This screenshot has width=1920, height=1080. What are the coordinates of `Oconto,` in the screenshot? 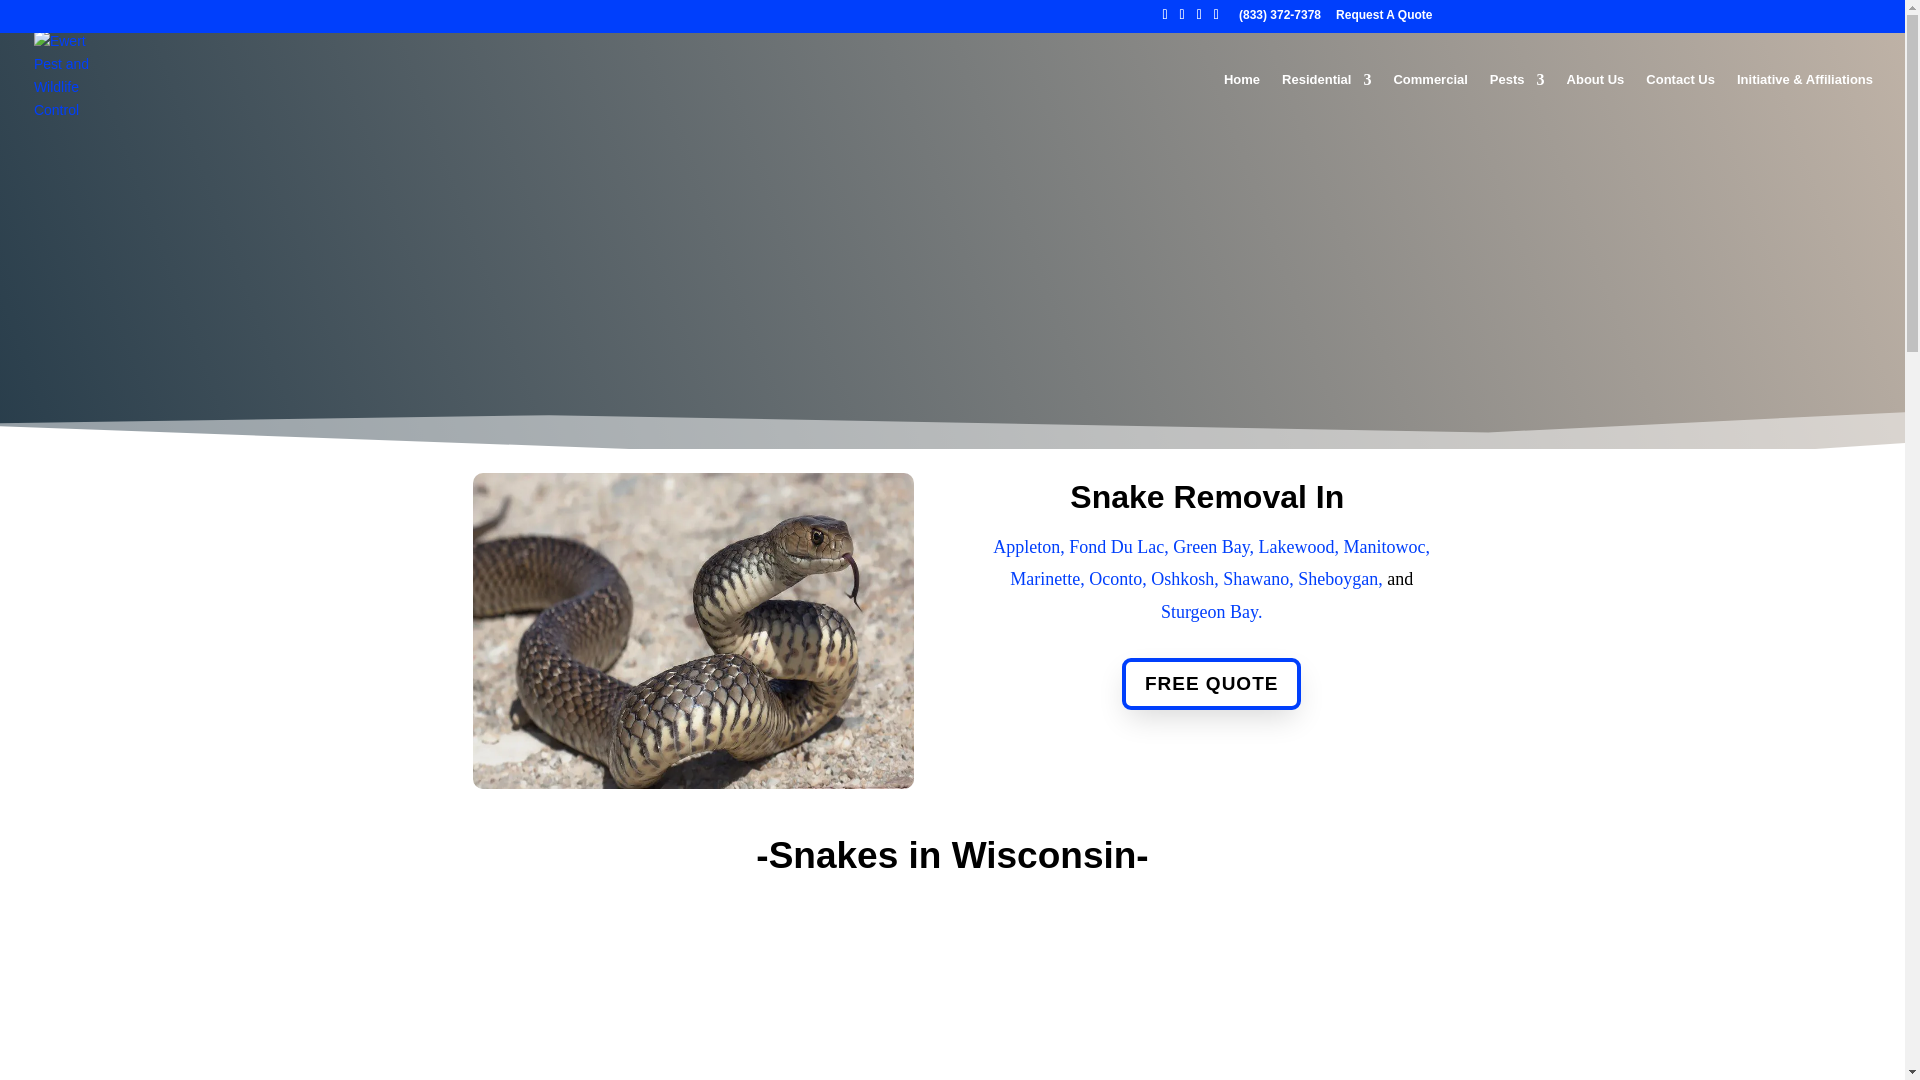 It's located at (1119, 578).